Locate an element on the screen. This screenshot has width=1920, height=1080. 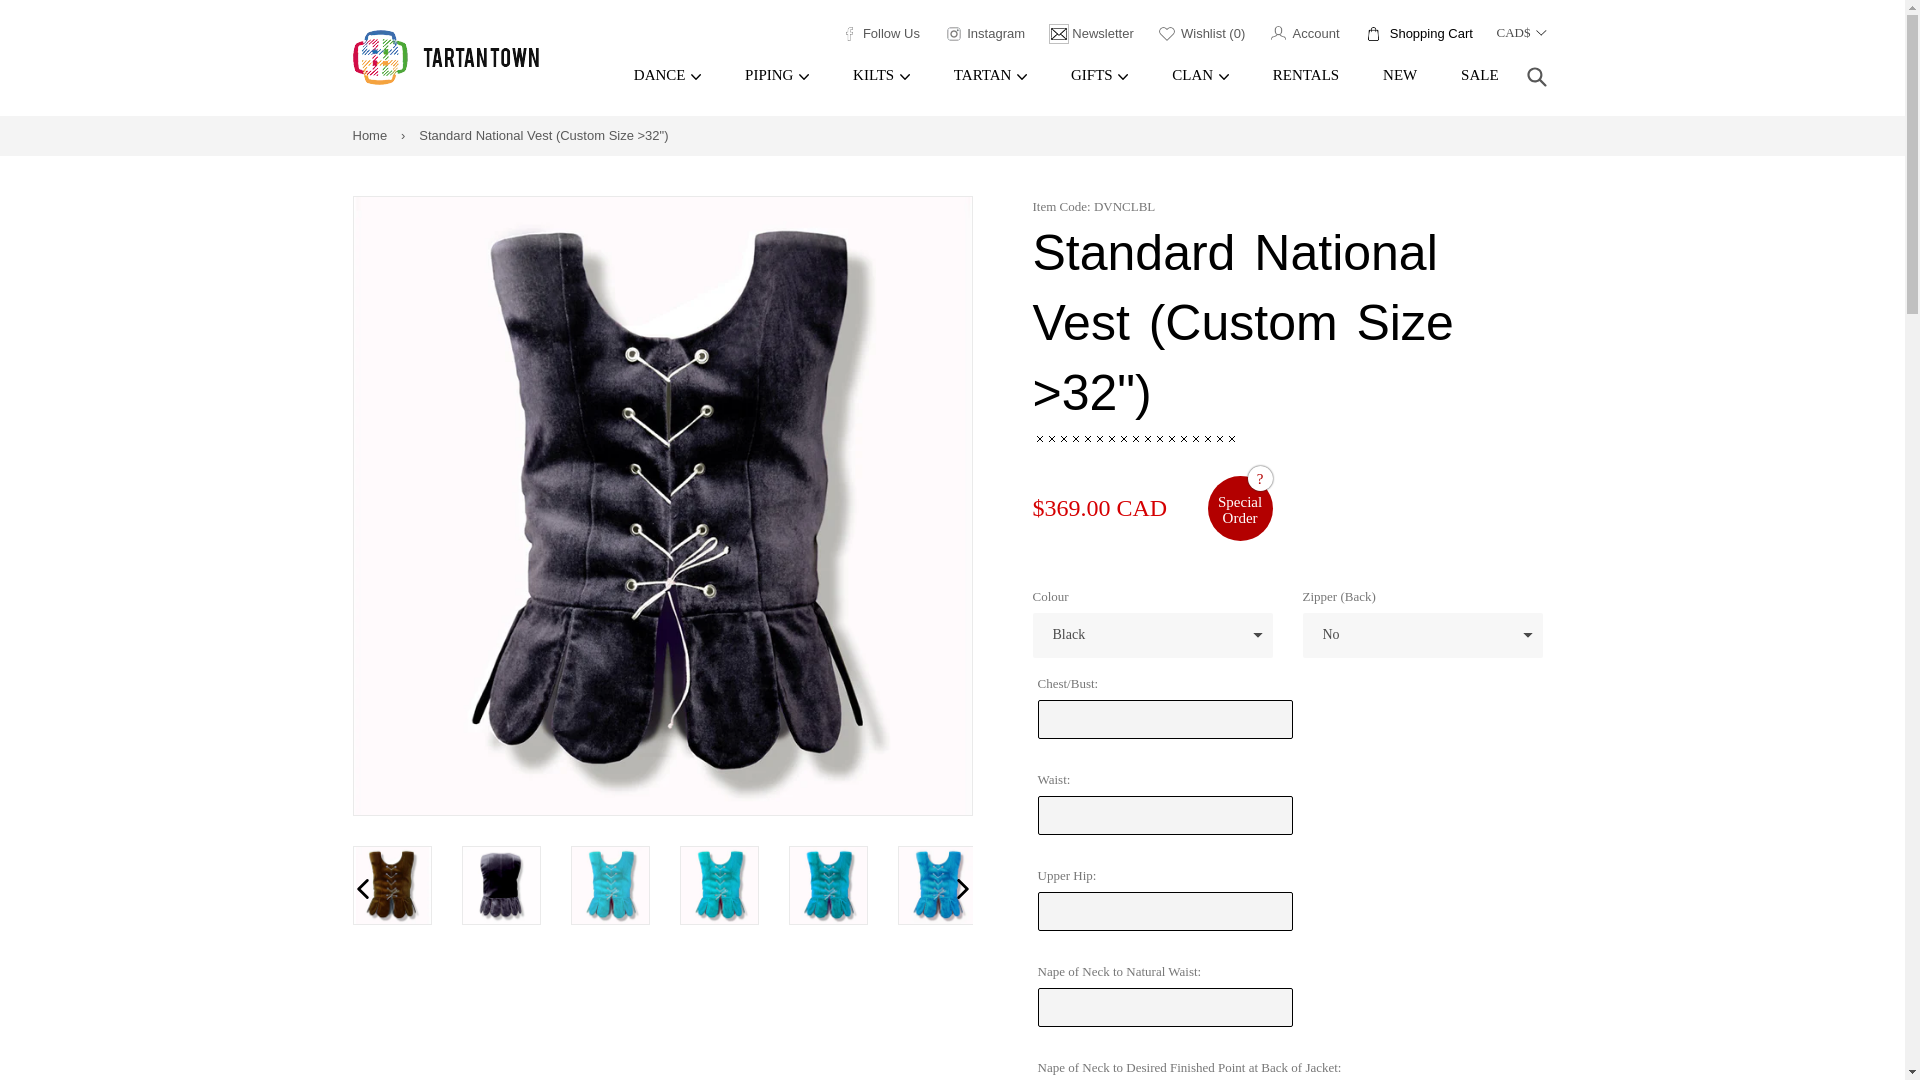
Follow Us is located at coordinates (881, 32).